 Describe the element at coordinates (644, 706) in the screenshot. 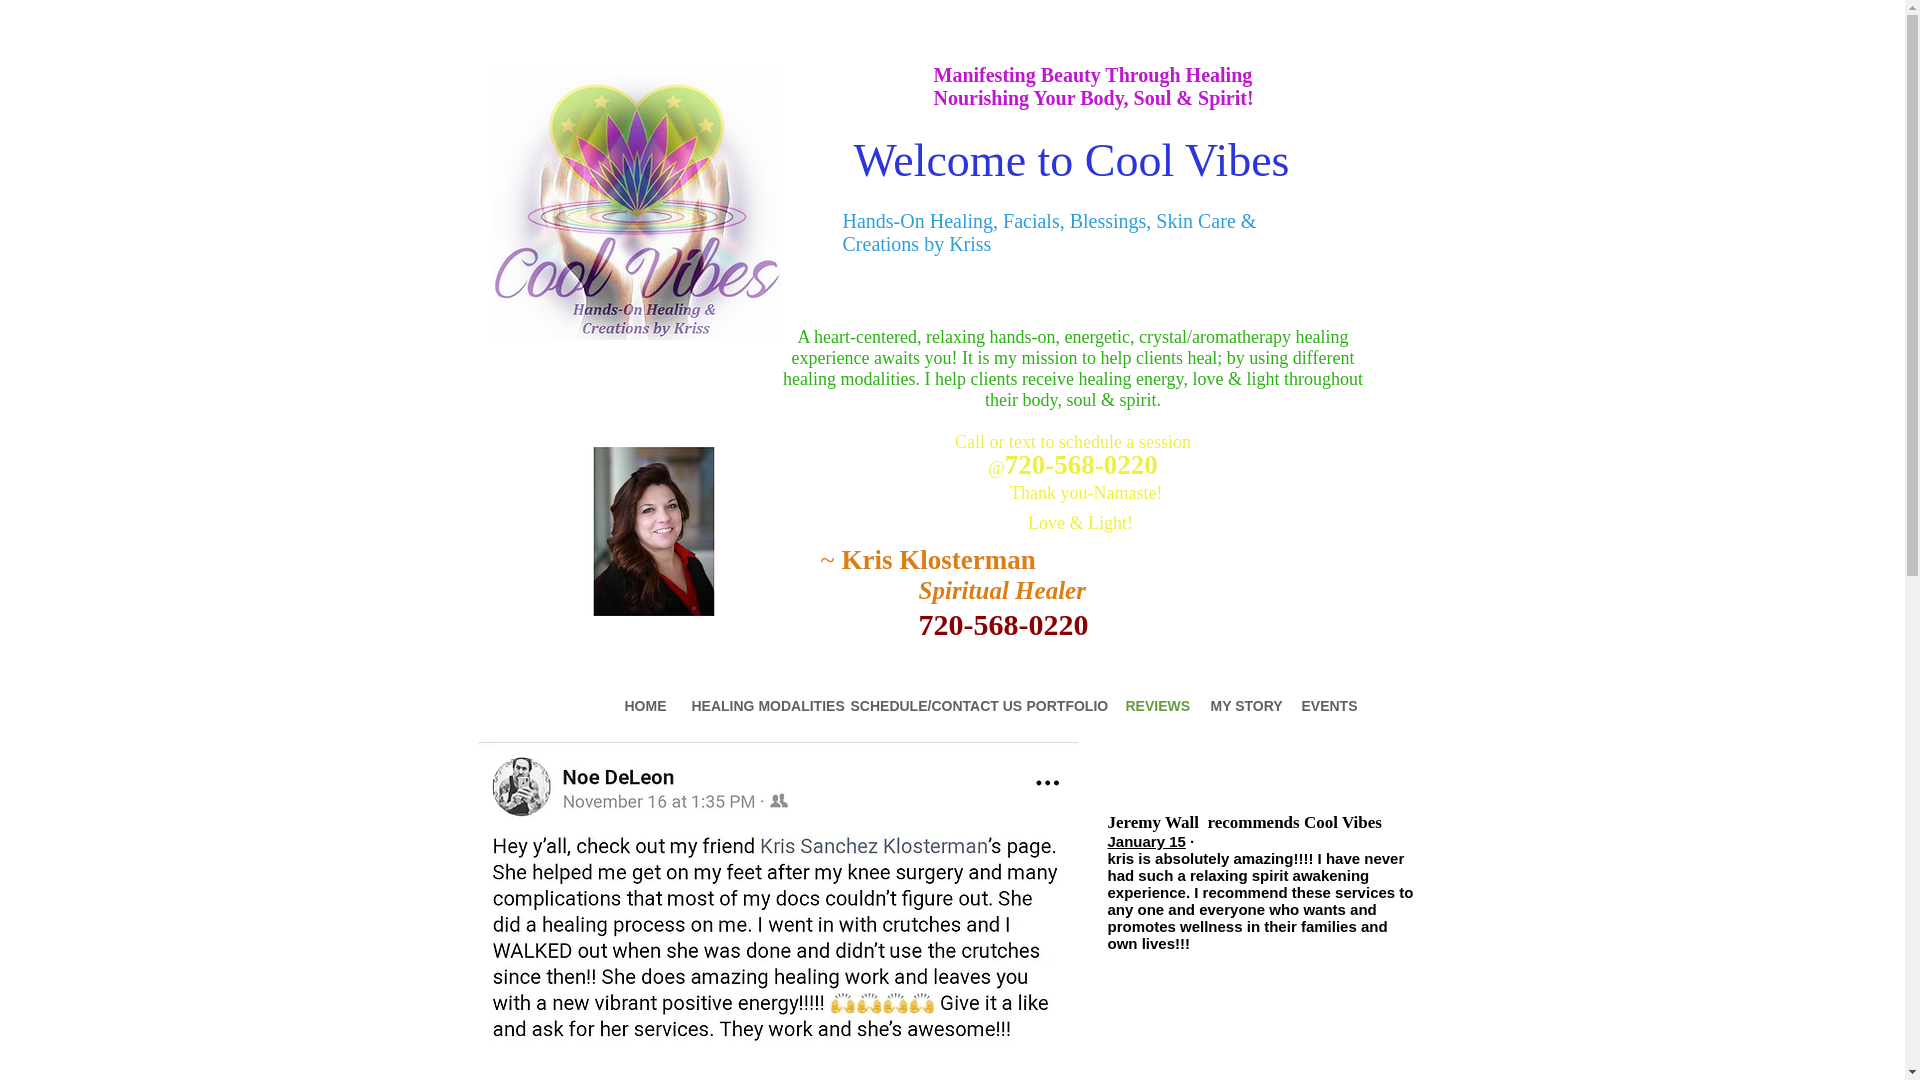

I see `HOME` at that location.